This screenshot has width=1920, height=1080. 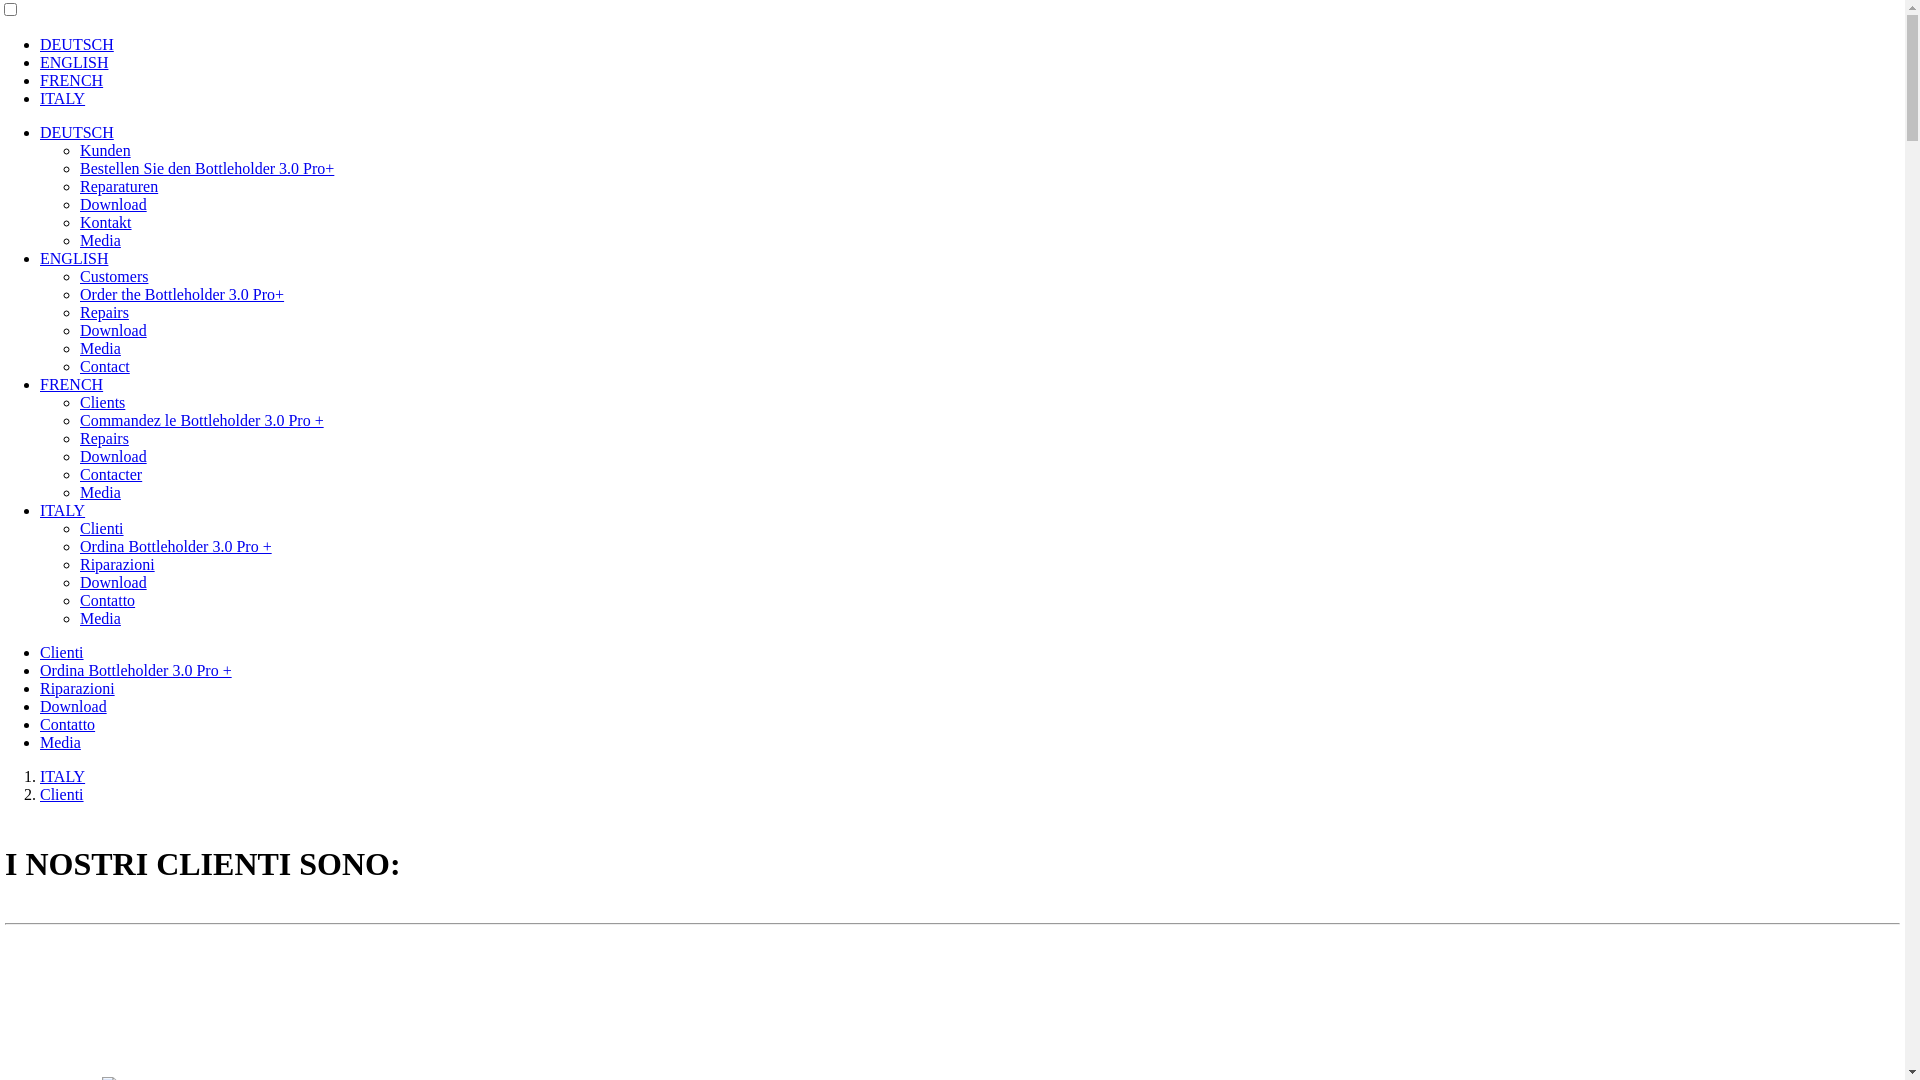 What do you see at coordinates (74, 258) in the screenshot?
I see `ENGLISH` at bounding box center [74, 258].